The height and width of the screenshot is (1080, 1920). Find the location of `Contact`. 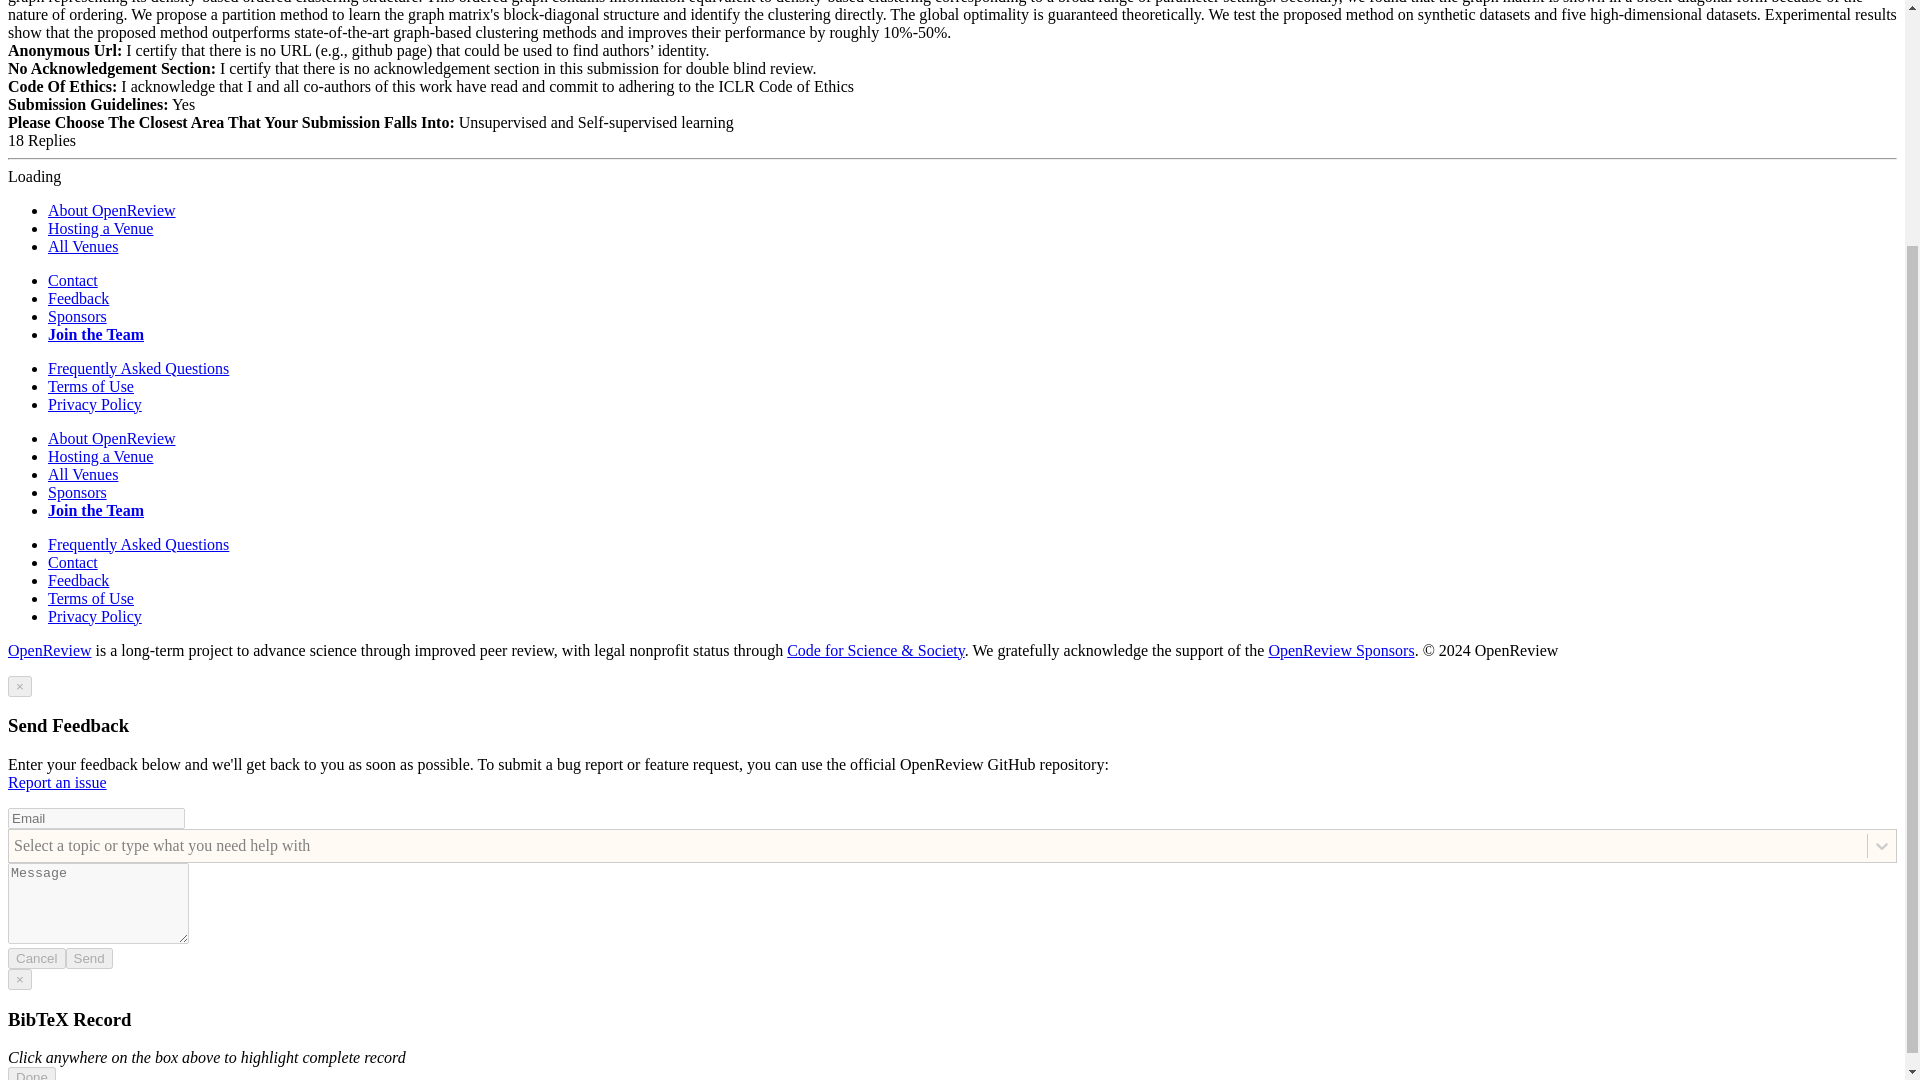

Contact is located at coordinates (72, 280).